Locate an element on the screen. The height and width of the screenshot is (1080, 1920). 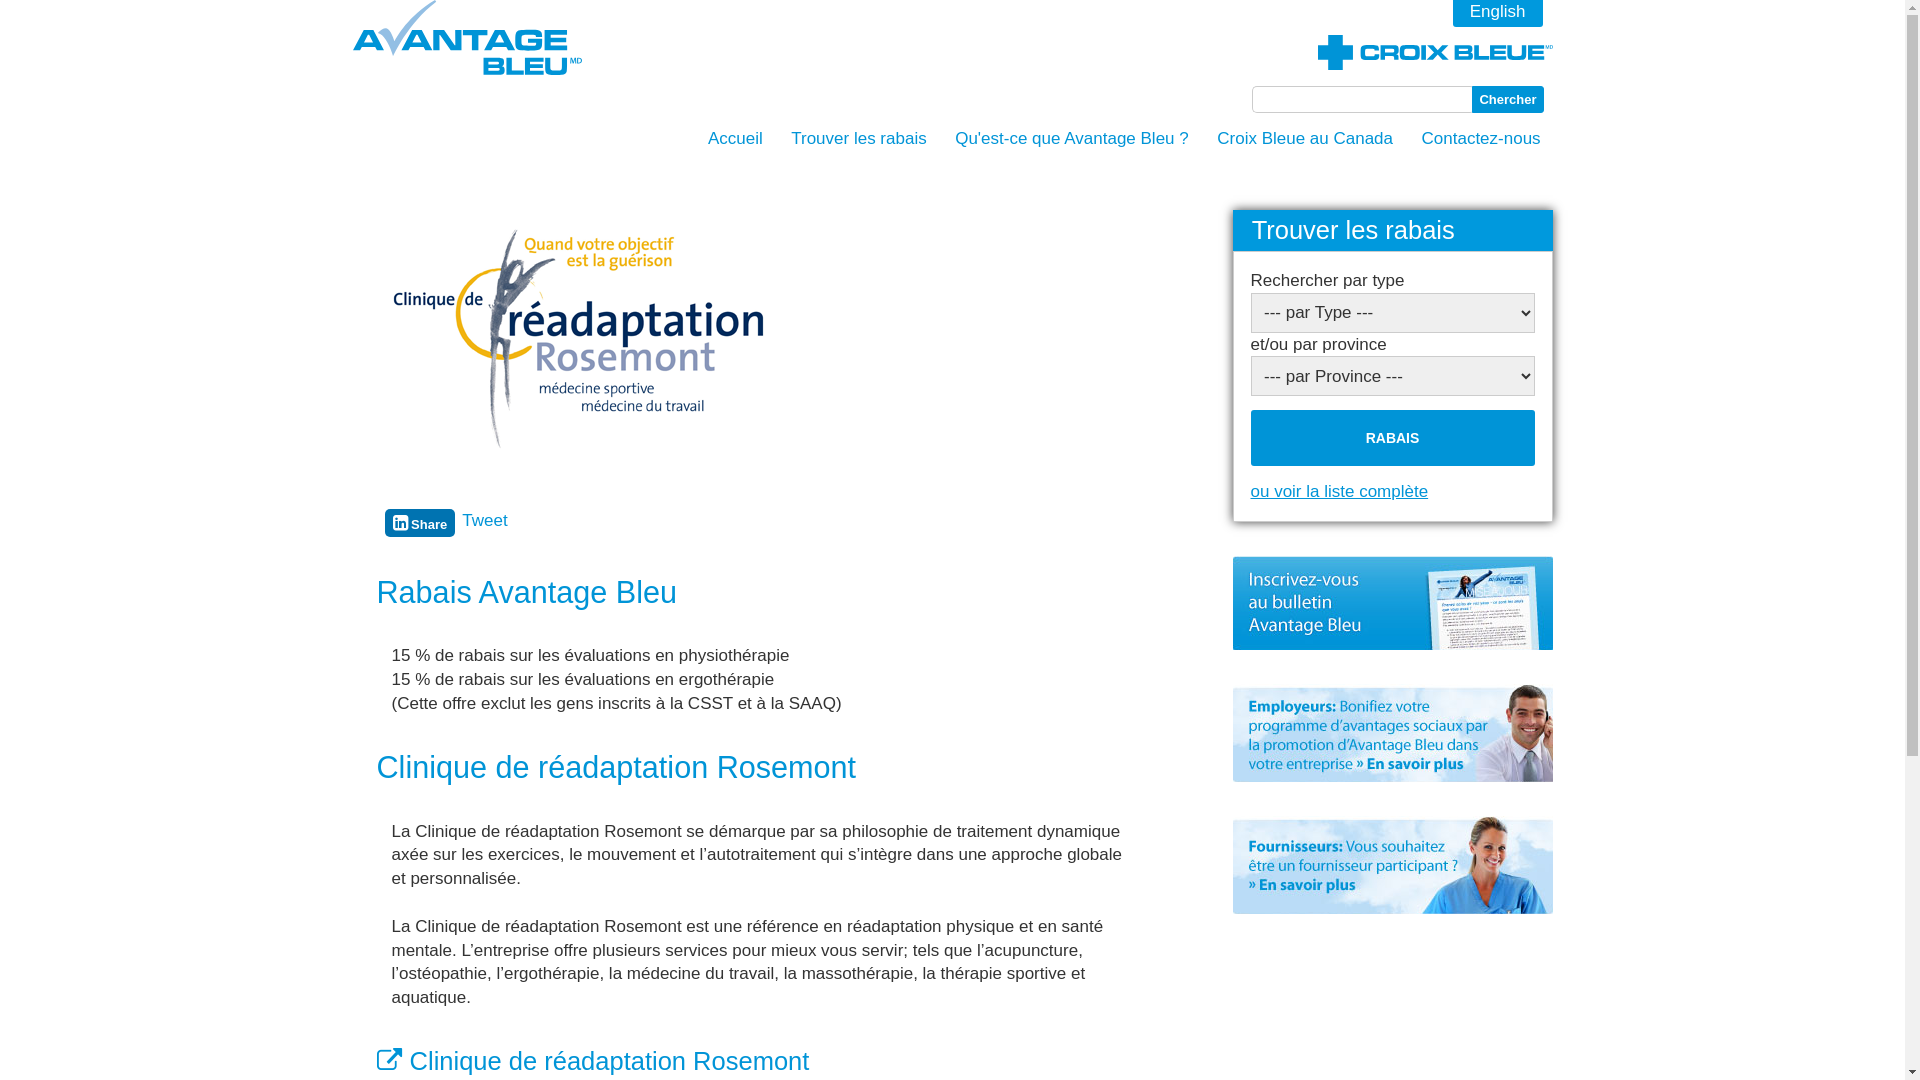
Croix Bleue au Canada is located at coordinates (1306, 138).